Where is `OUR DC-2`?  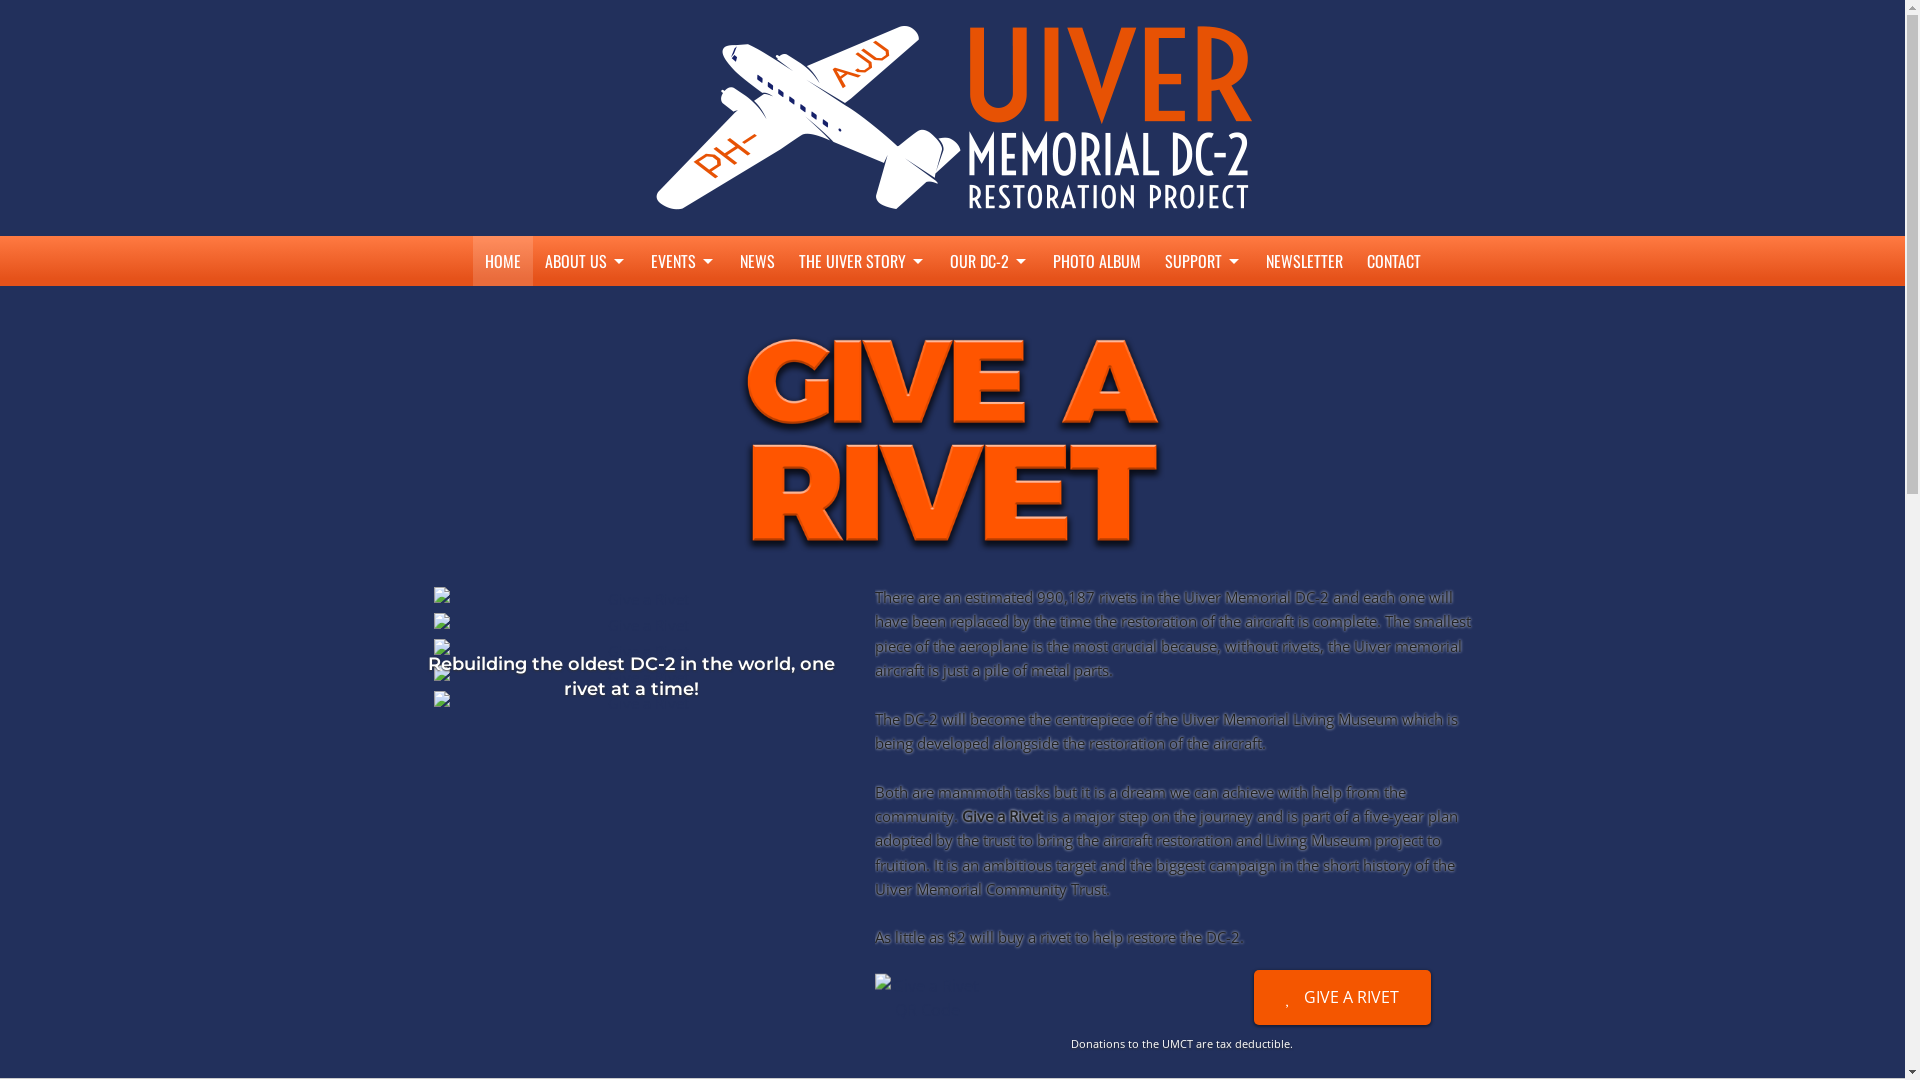
OUR DC-2 is located at coordinates (990, 261).